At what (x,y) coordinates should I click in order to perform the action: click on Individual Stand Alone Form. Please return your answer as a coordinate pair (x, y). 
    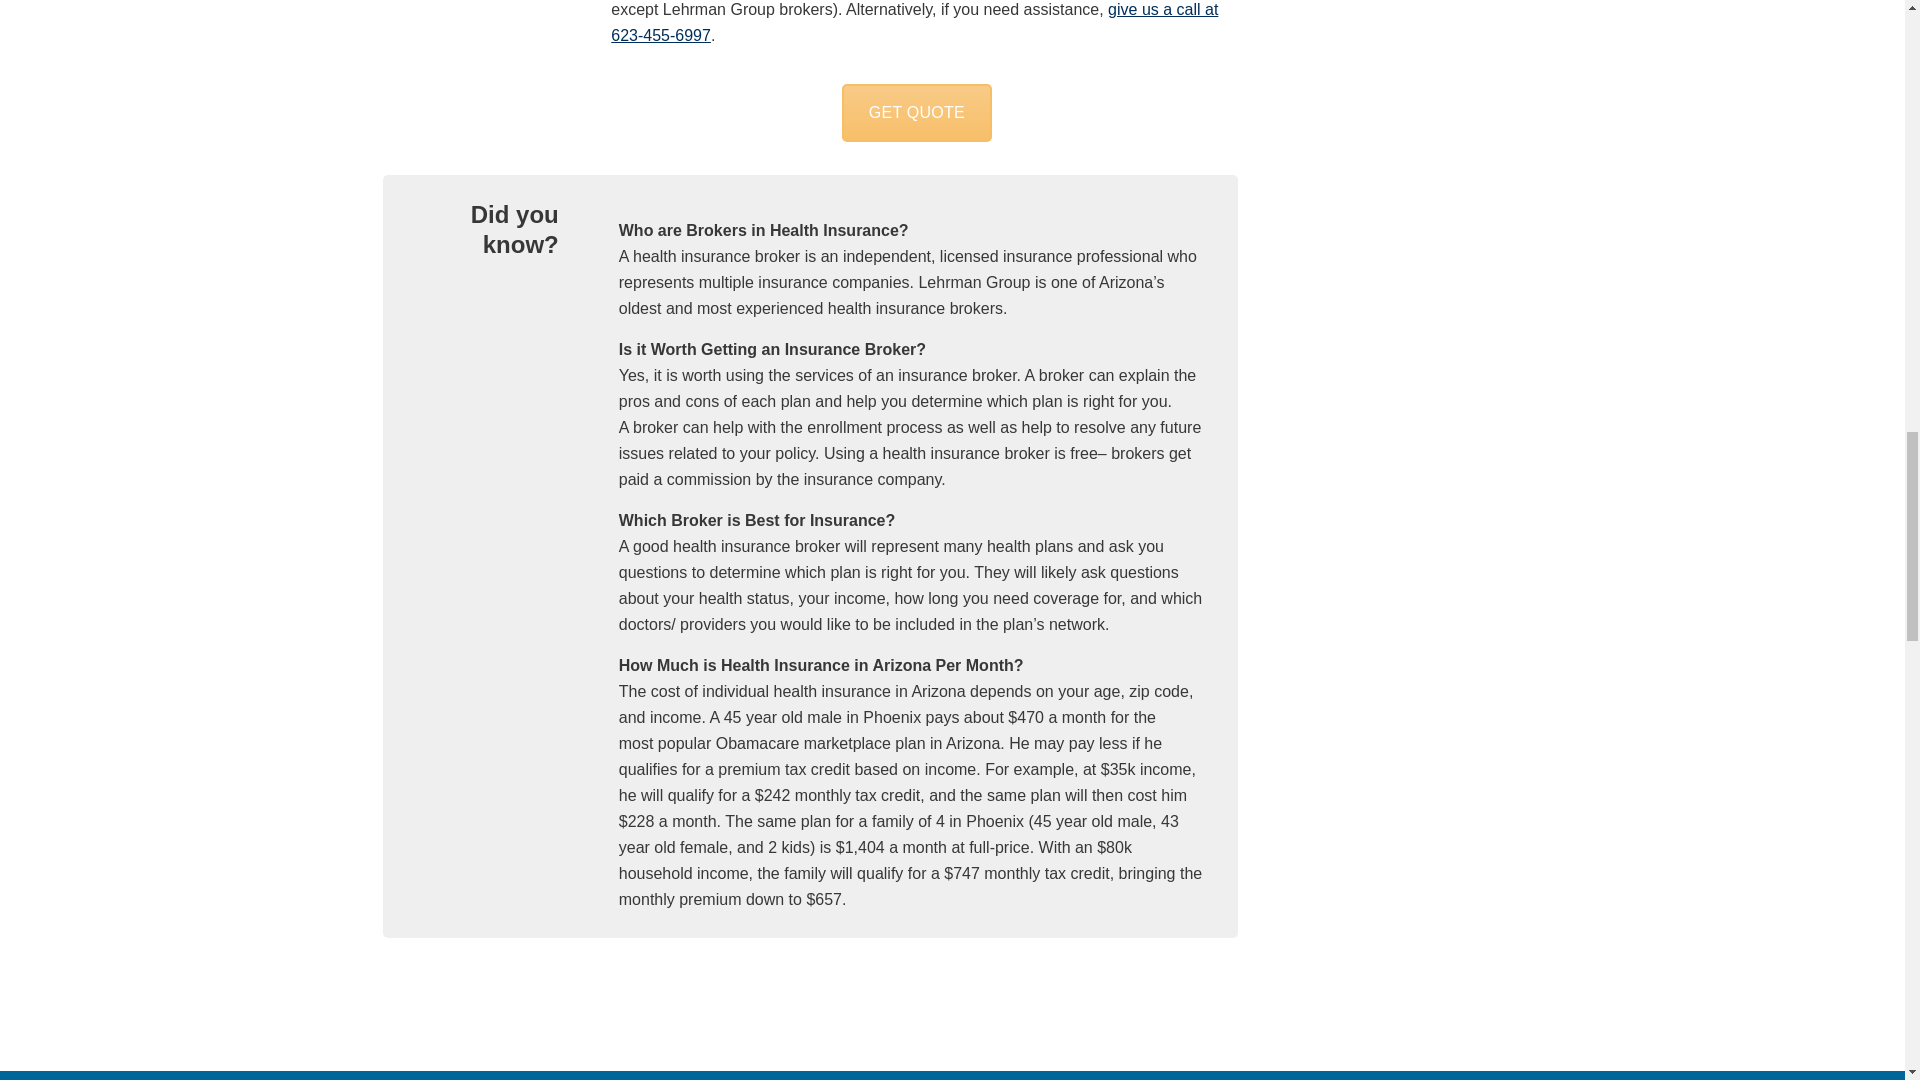
    Looking at the image, I should click on (917, 112).